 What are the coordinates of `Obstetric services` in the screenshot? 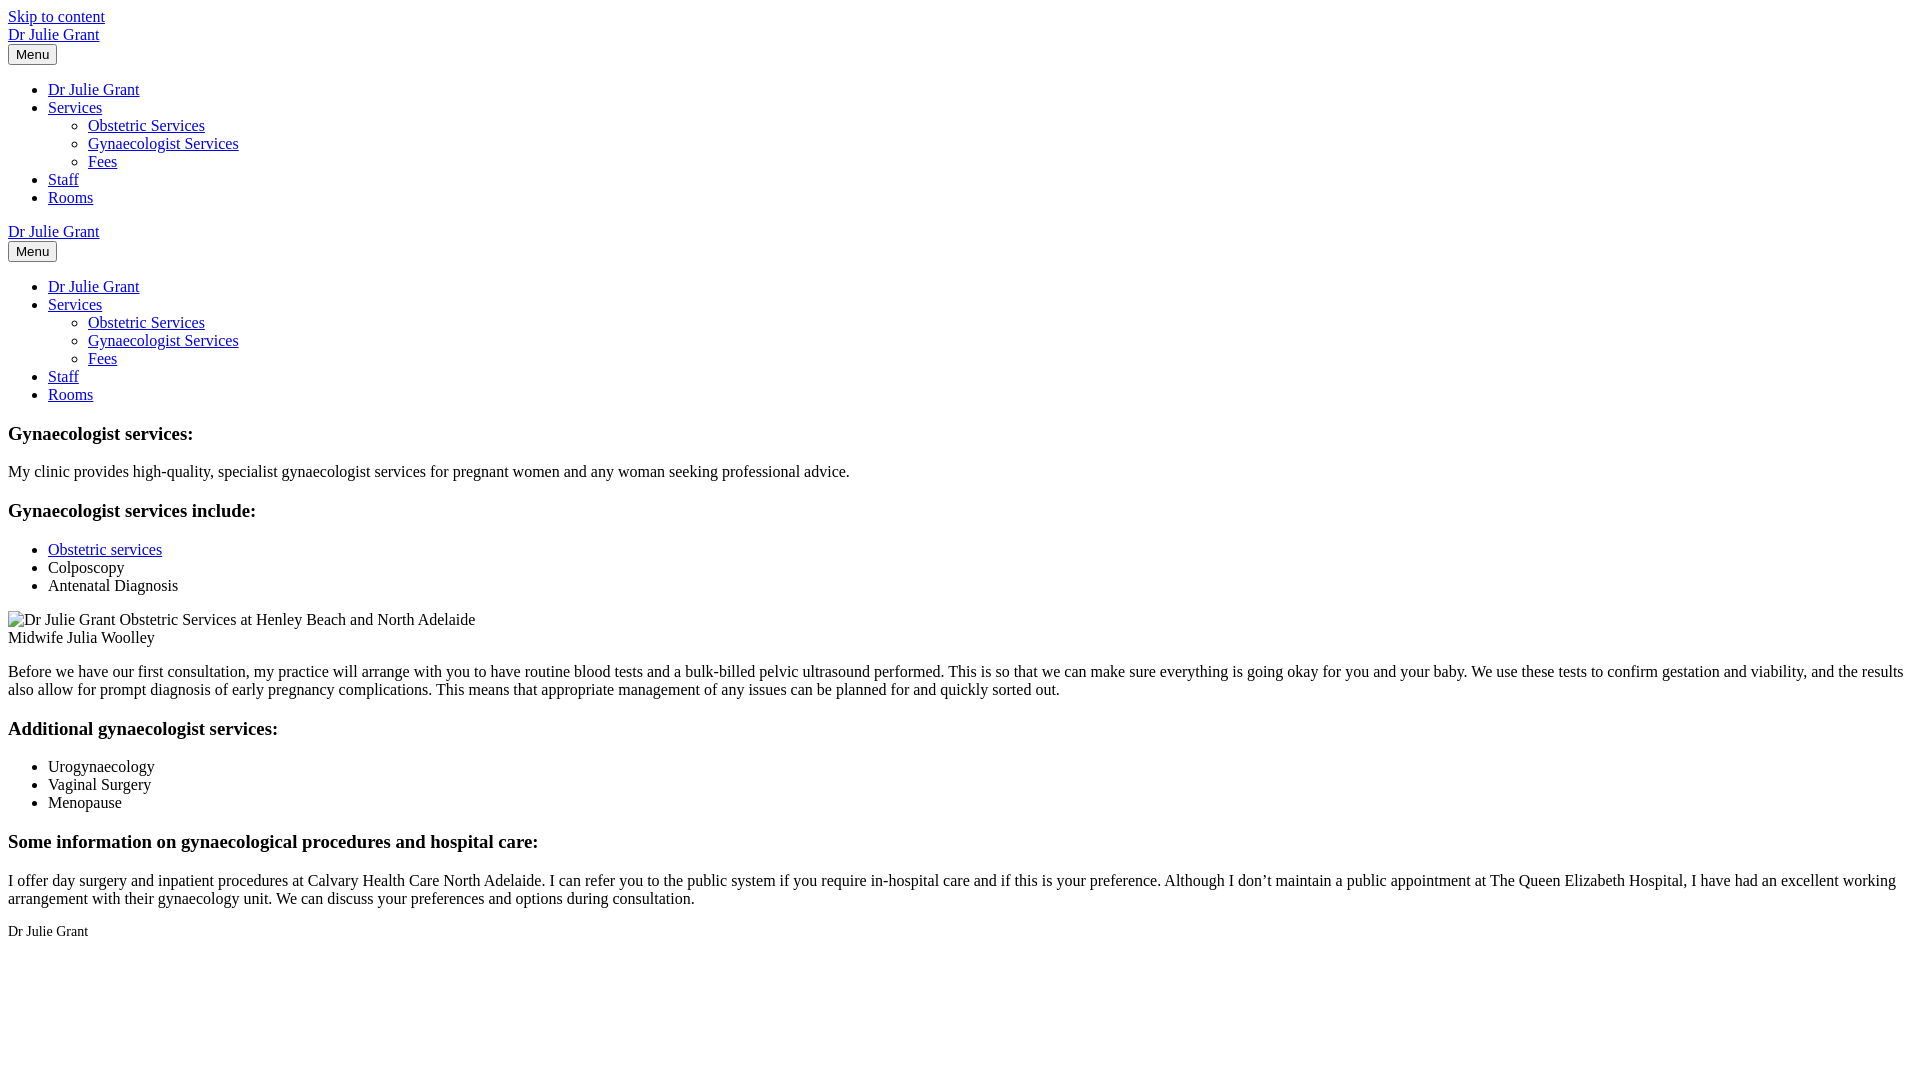 It's located at (105, 550).